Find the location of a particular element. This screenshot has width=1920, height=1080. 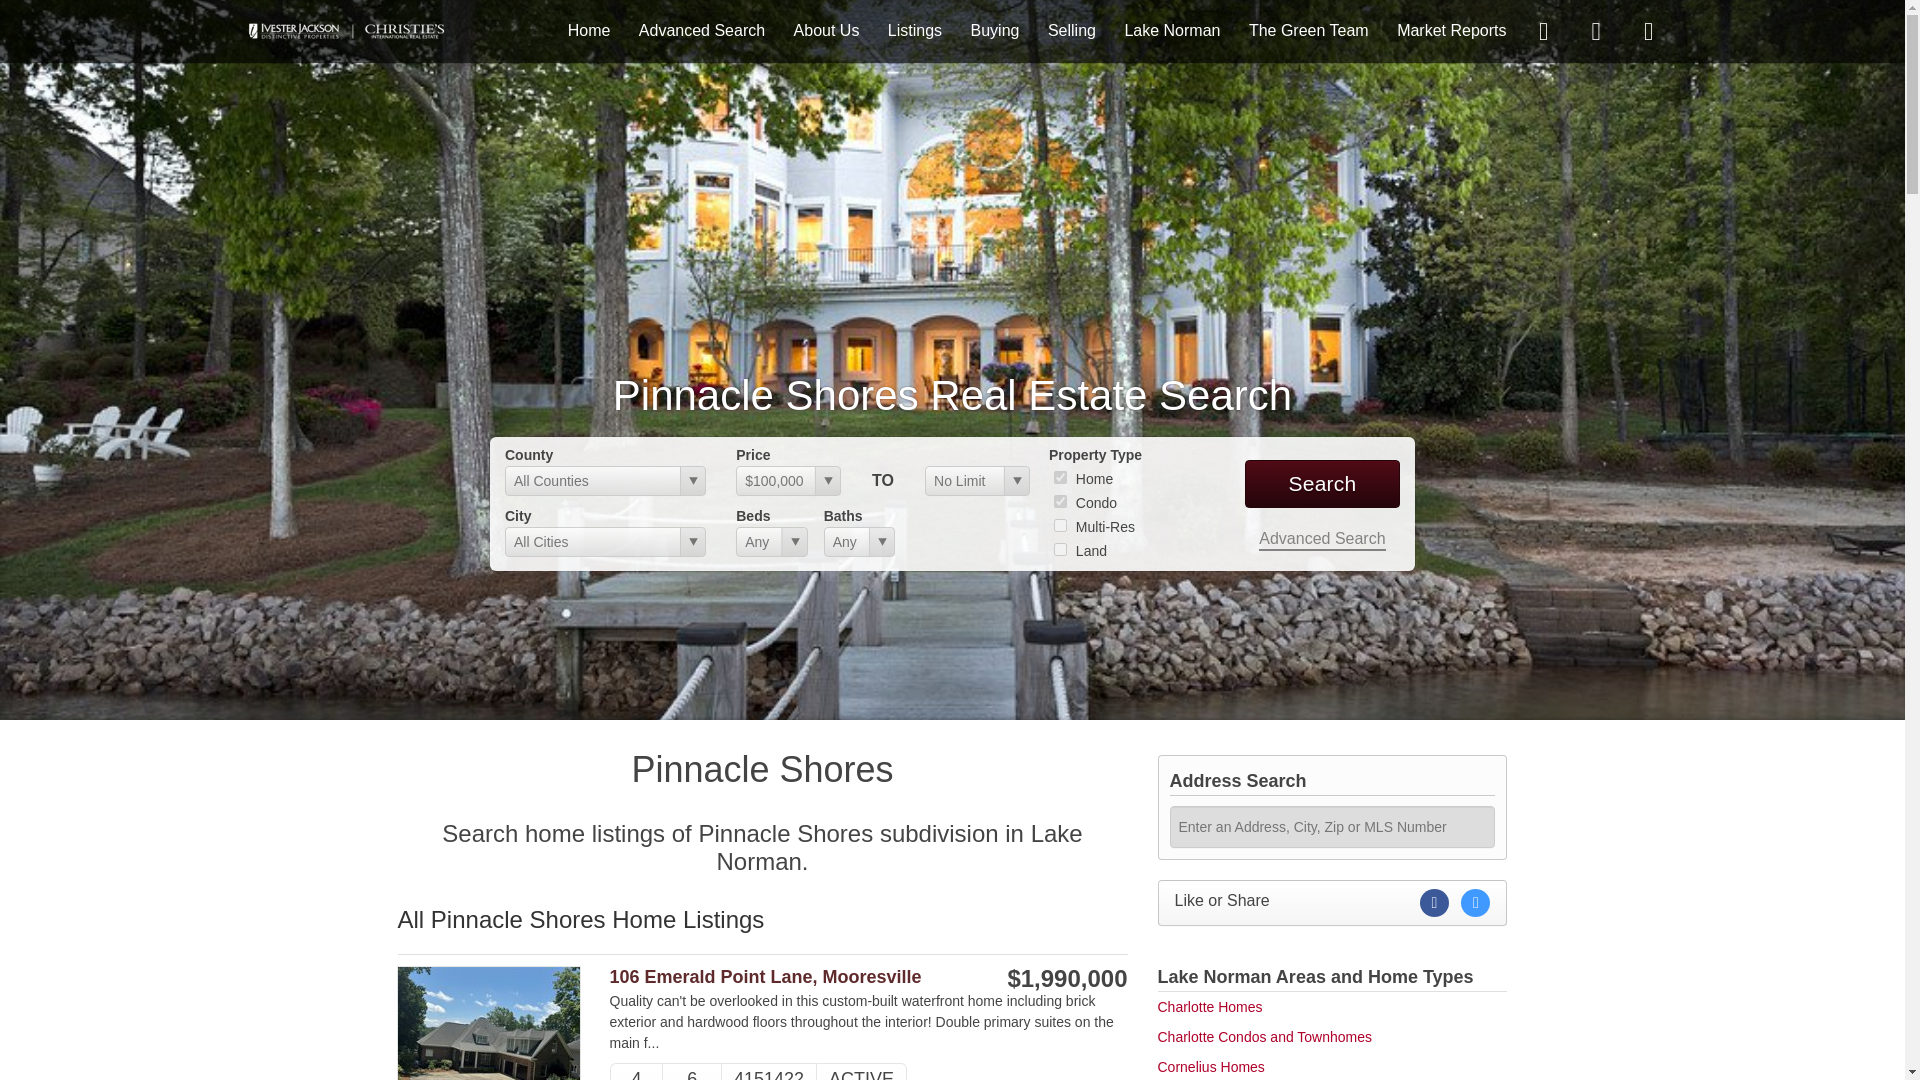

lnd is located at coordinates (1060, 550).